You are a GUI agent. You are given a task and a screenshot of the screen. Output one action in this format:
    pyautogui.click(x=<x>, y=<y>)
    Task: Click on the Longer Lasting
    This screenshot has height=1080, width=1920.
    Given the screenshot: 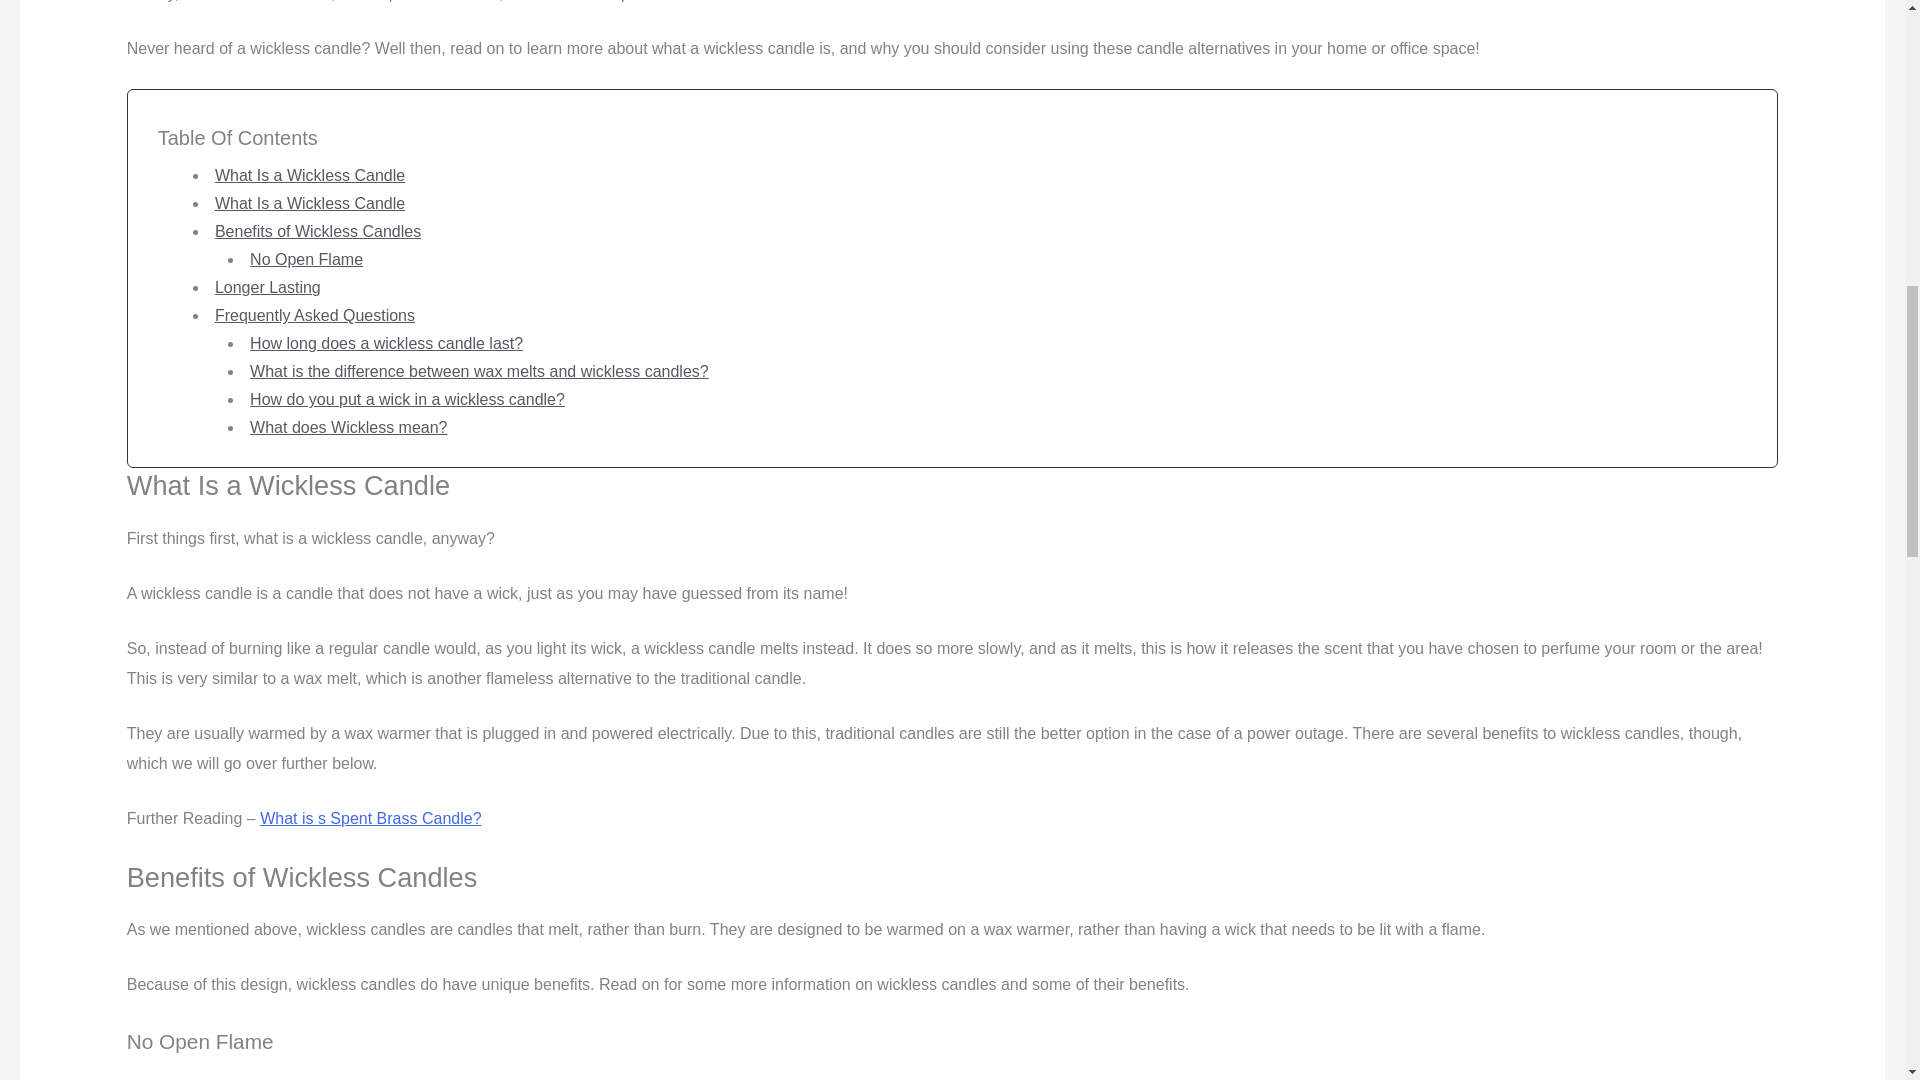 What is the action you would take?
    pyautogui.click(x=268, y=286)
    